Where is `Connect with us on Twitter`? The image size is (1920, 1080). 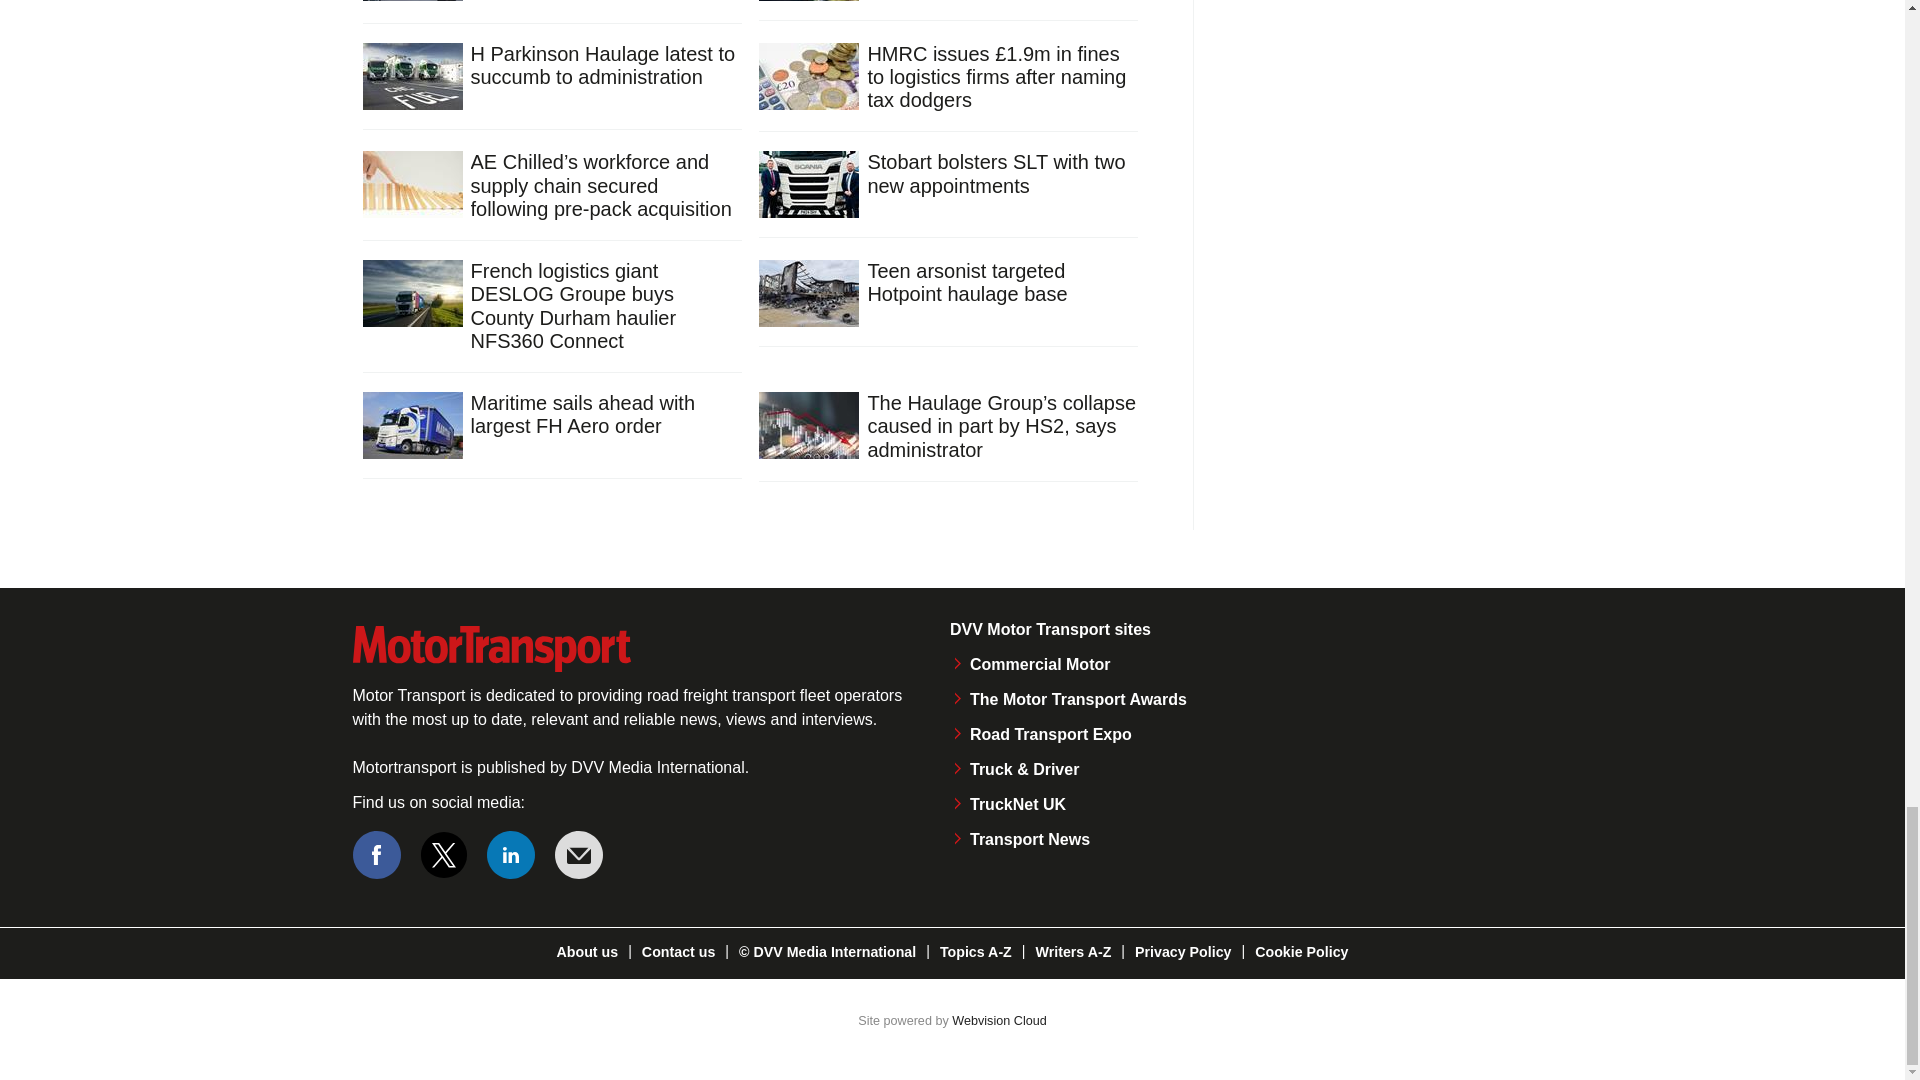
Connect with us on Twitter is located at coordinates (444, 854).